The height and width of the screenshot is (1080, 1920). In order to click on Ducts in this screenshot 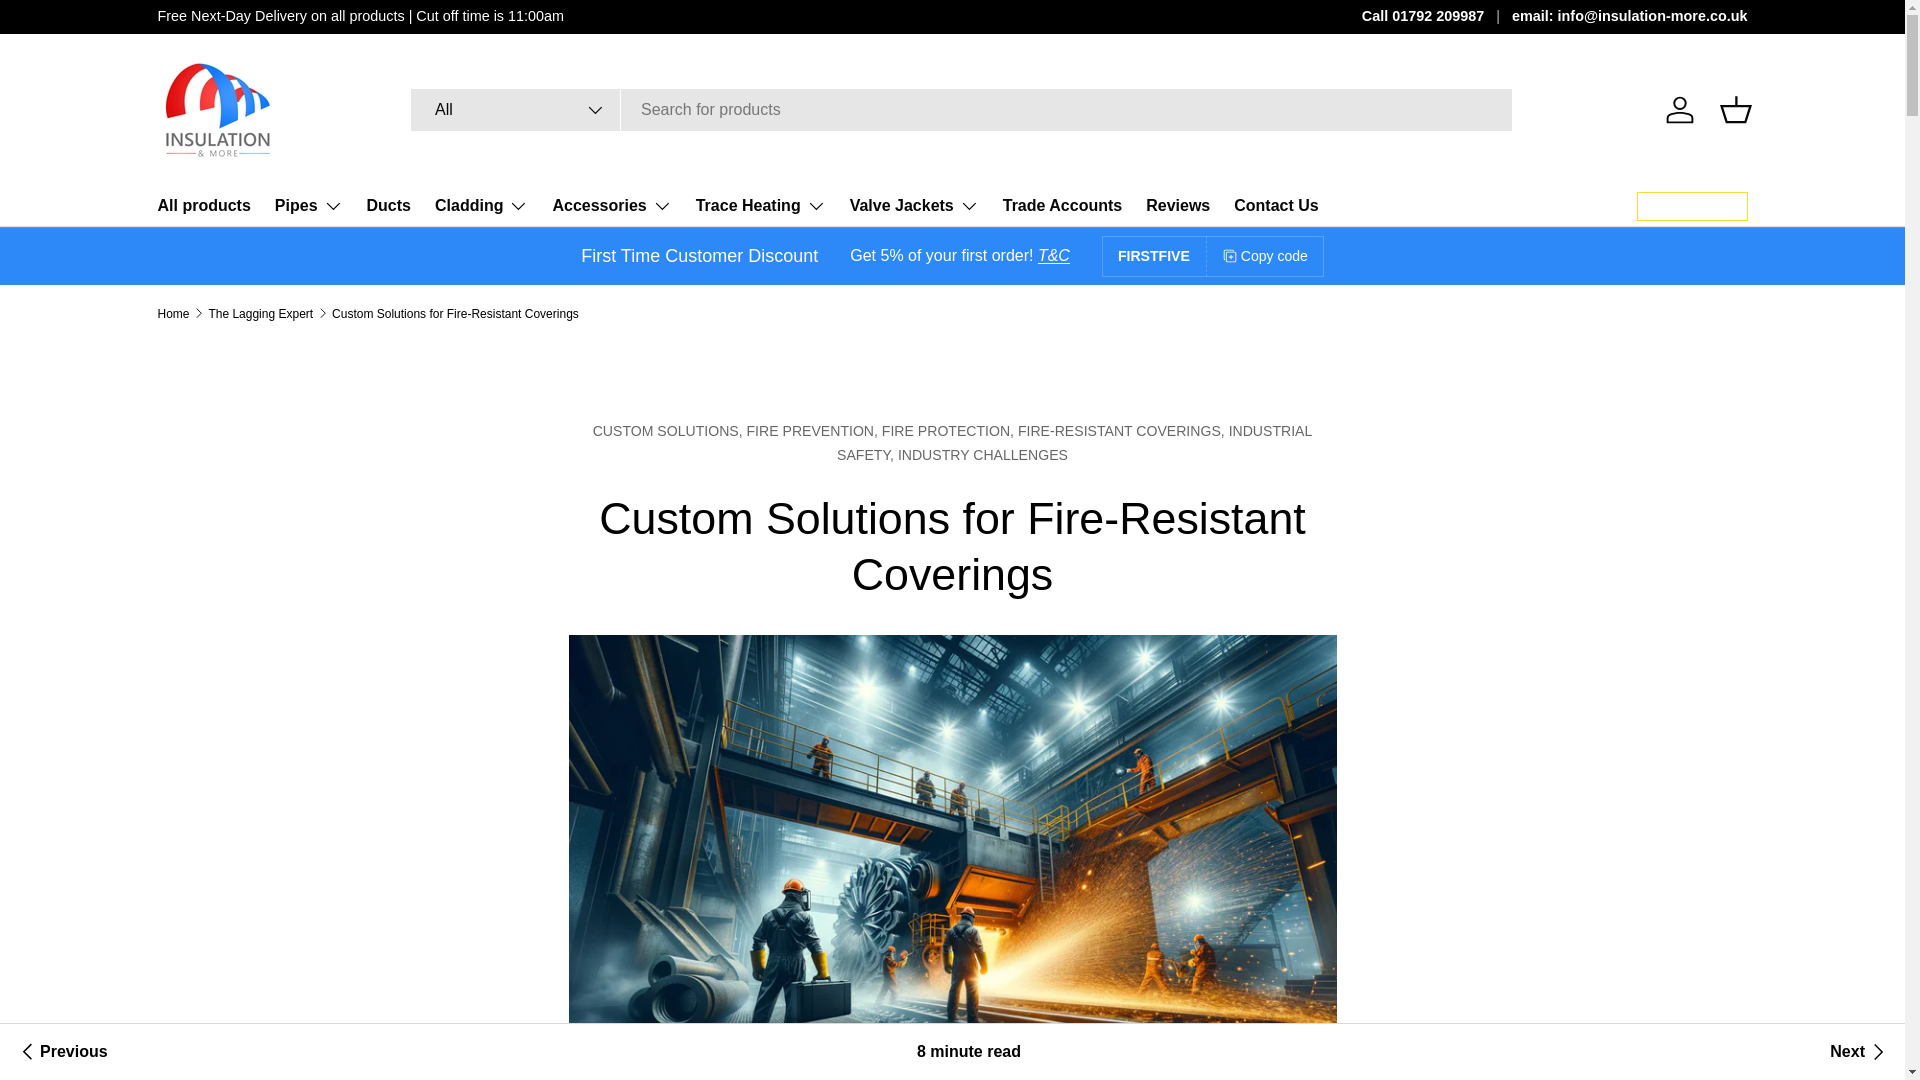, I will do `click(388, 204)`.